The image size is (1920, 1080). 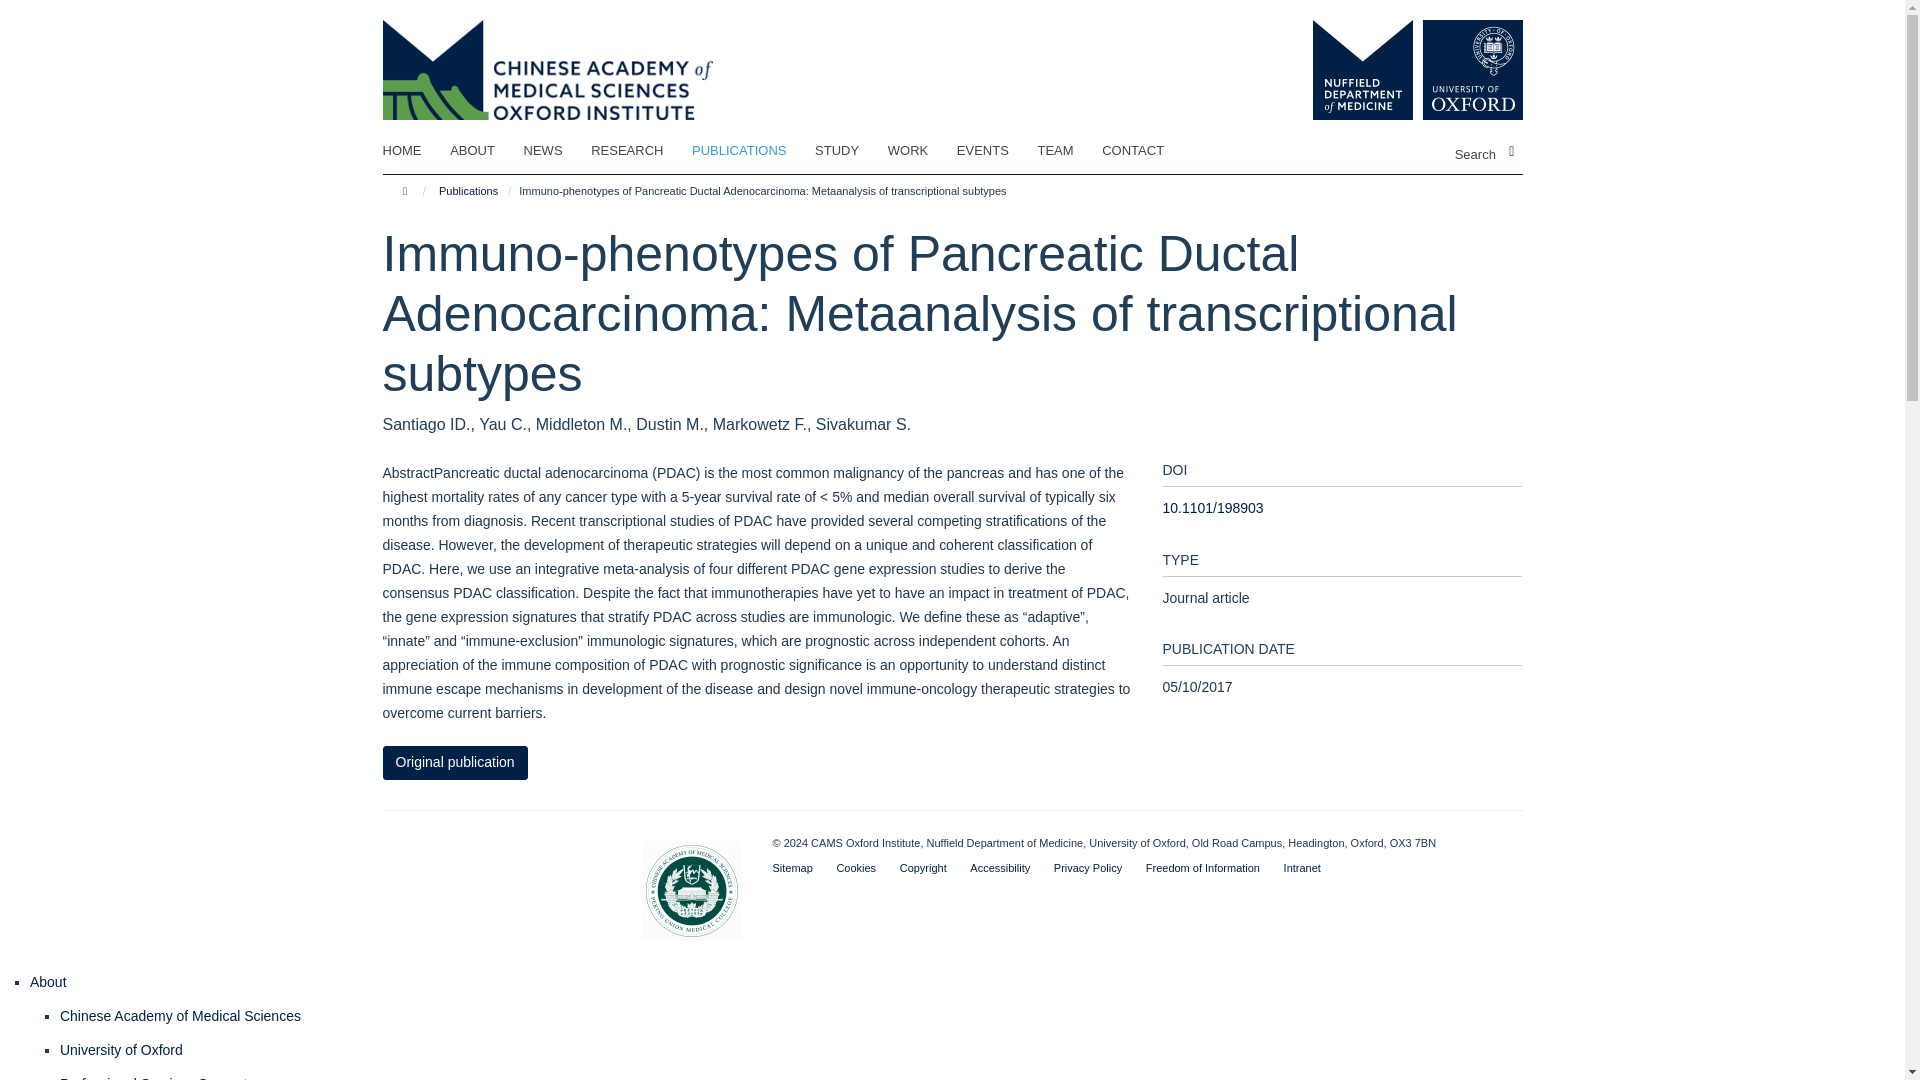 I want to click on RESEARCH, so click(x=639, y=151).